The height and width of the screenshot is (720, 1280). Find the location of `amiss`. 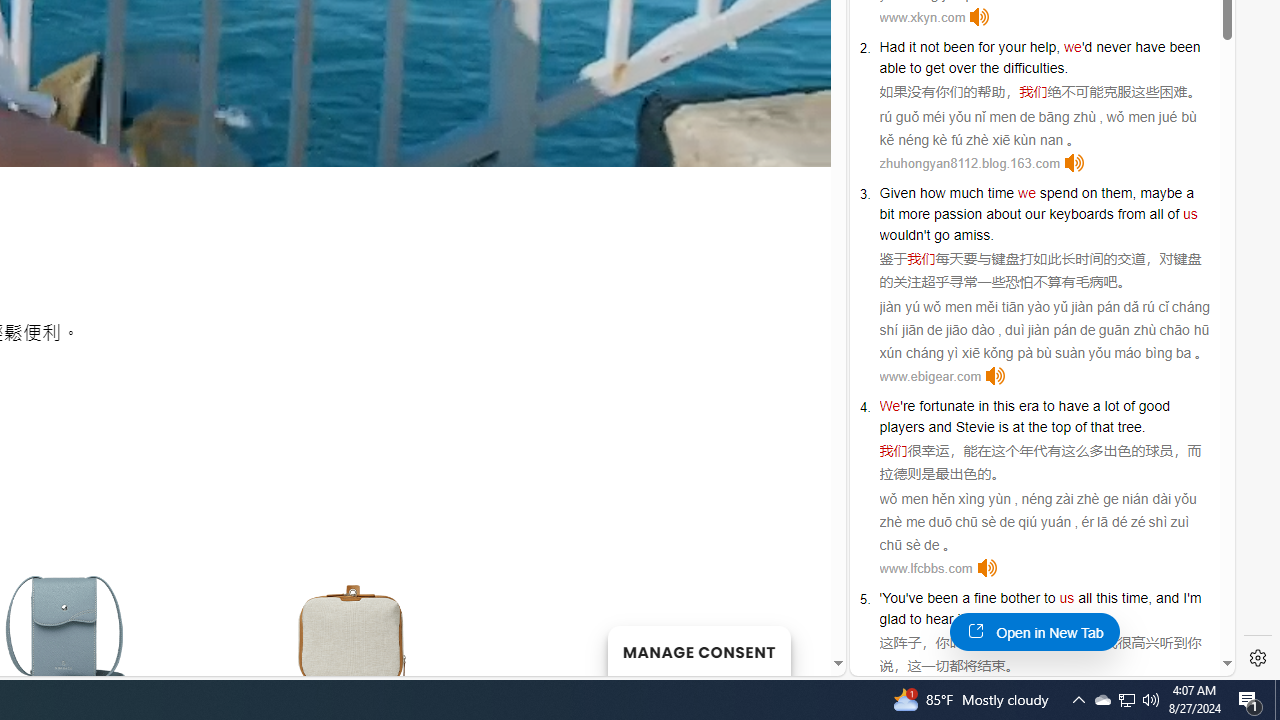

amiss is located at coordinates (972, 234).